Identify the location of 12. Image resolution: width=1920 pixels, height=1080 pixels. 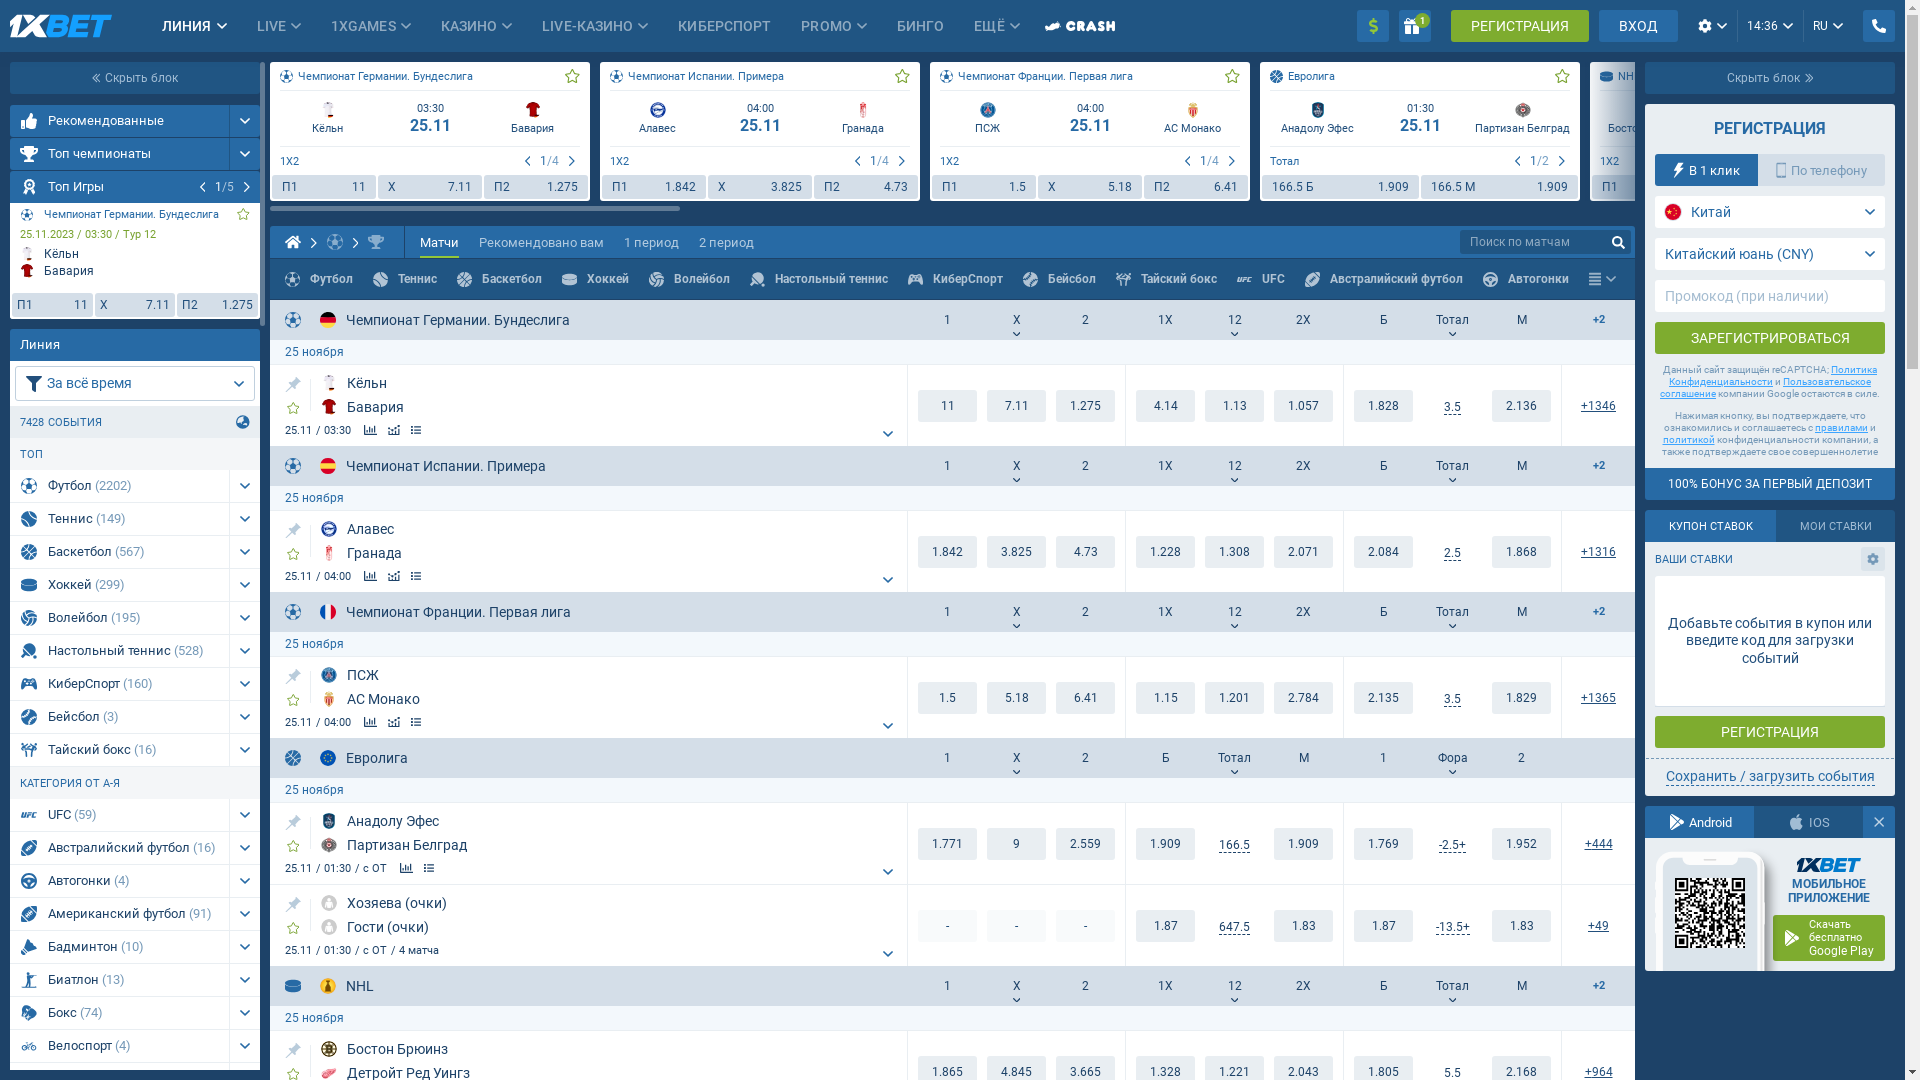
(1234, 320).